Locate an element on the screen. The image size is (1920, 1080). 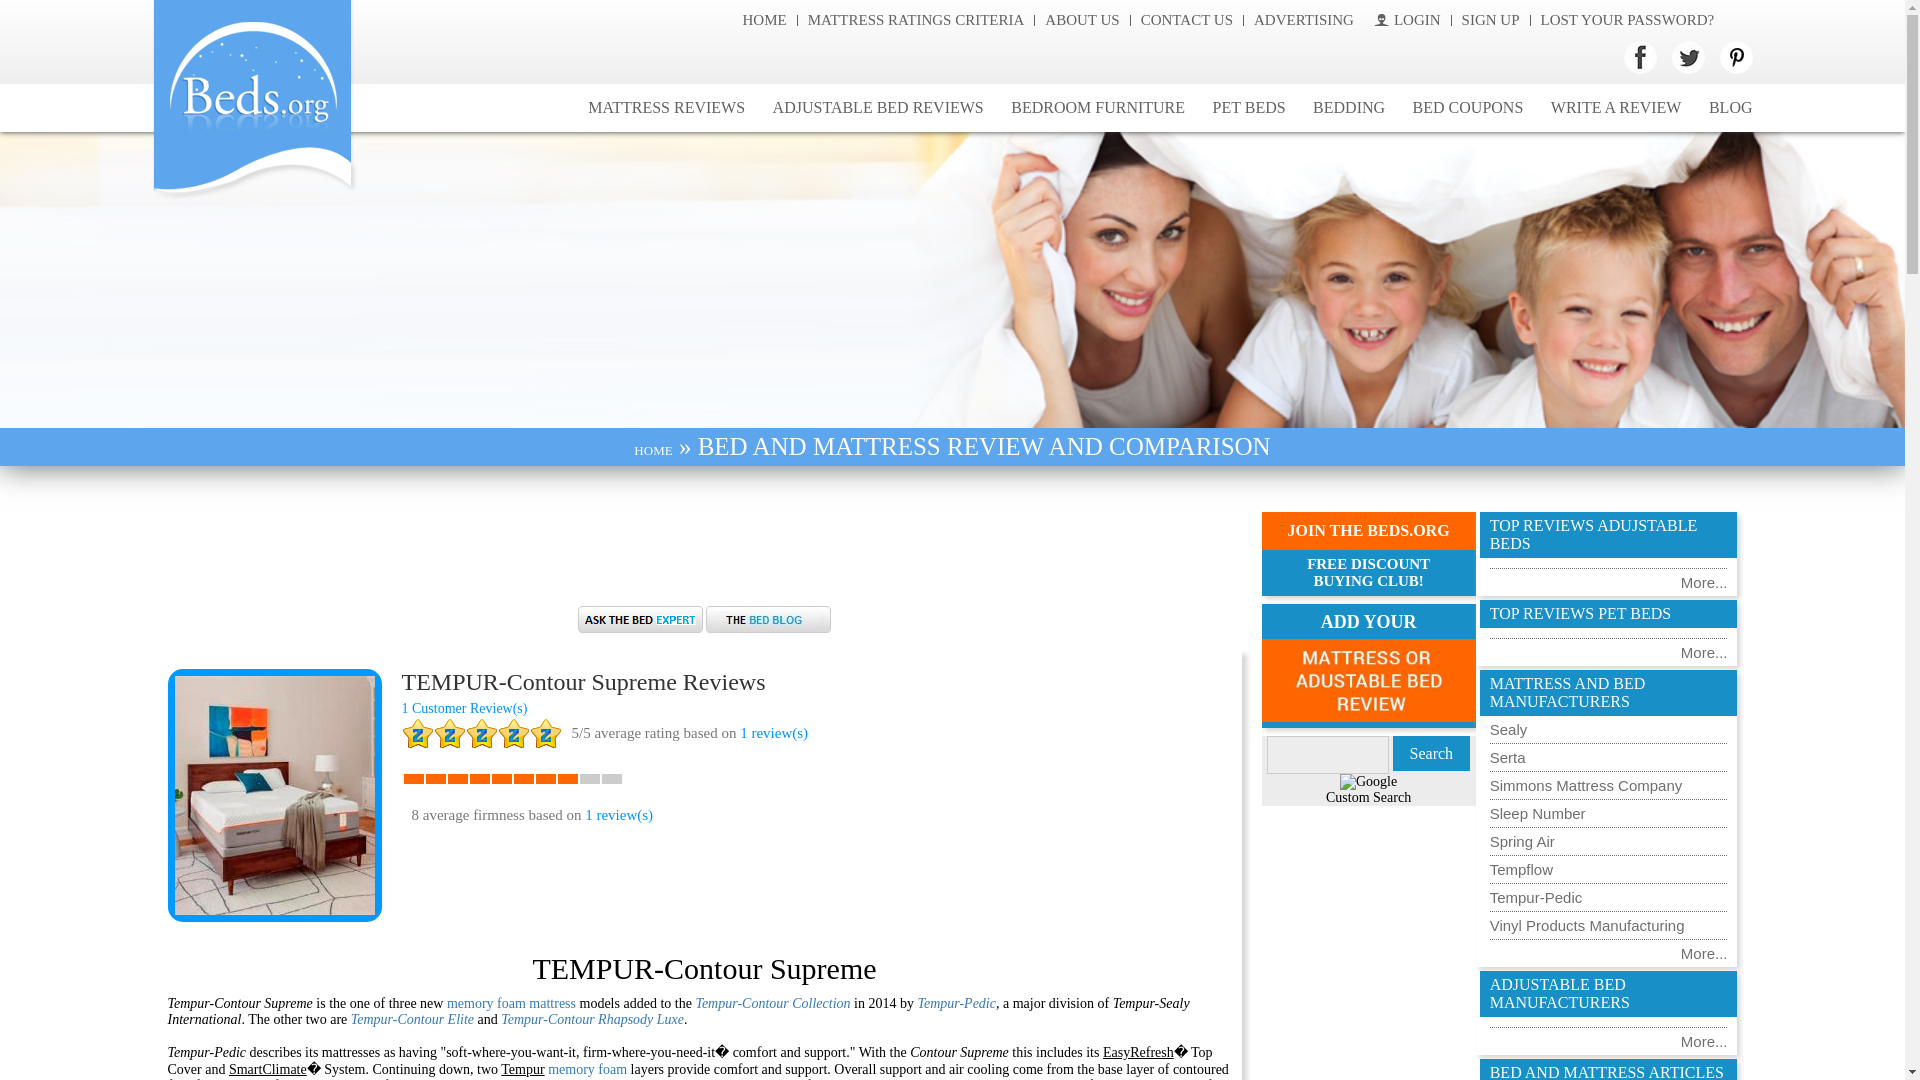
BEDROOM FURNITURE is located at coordinates (1097, 108).